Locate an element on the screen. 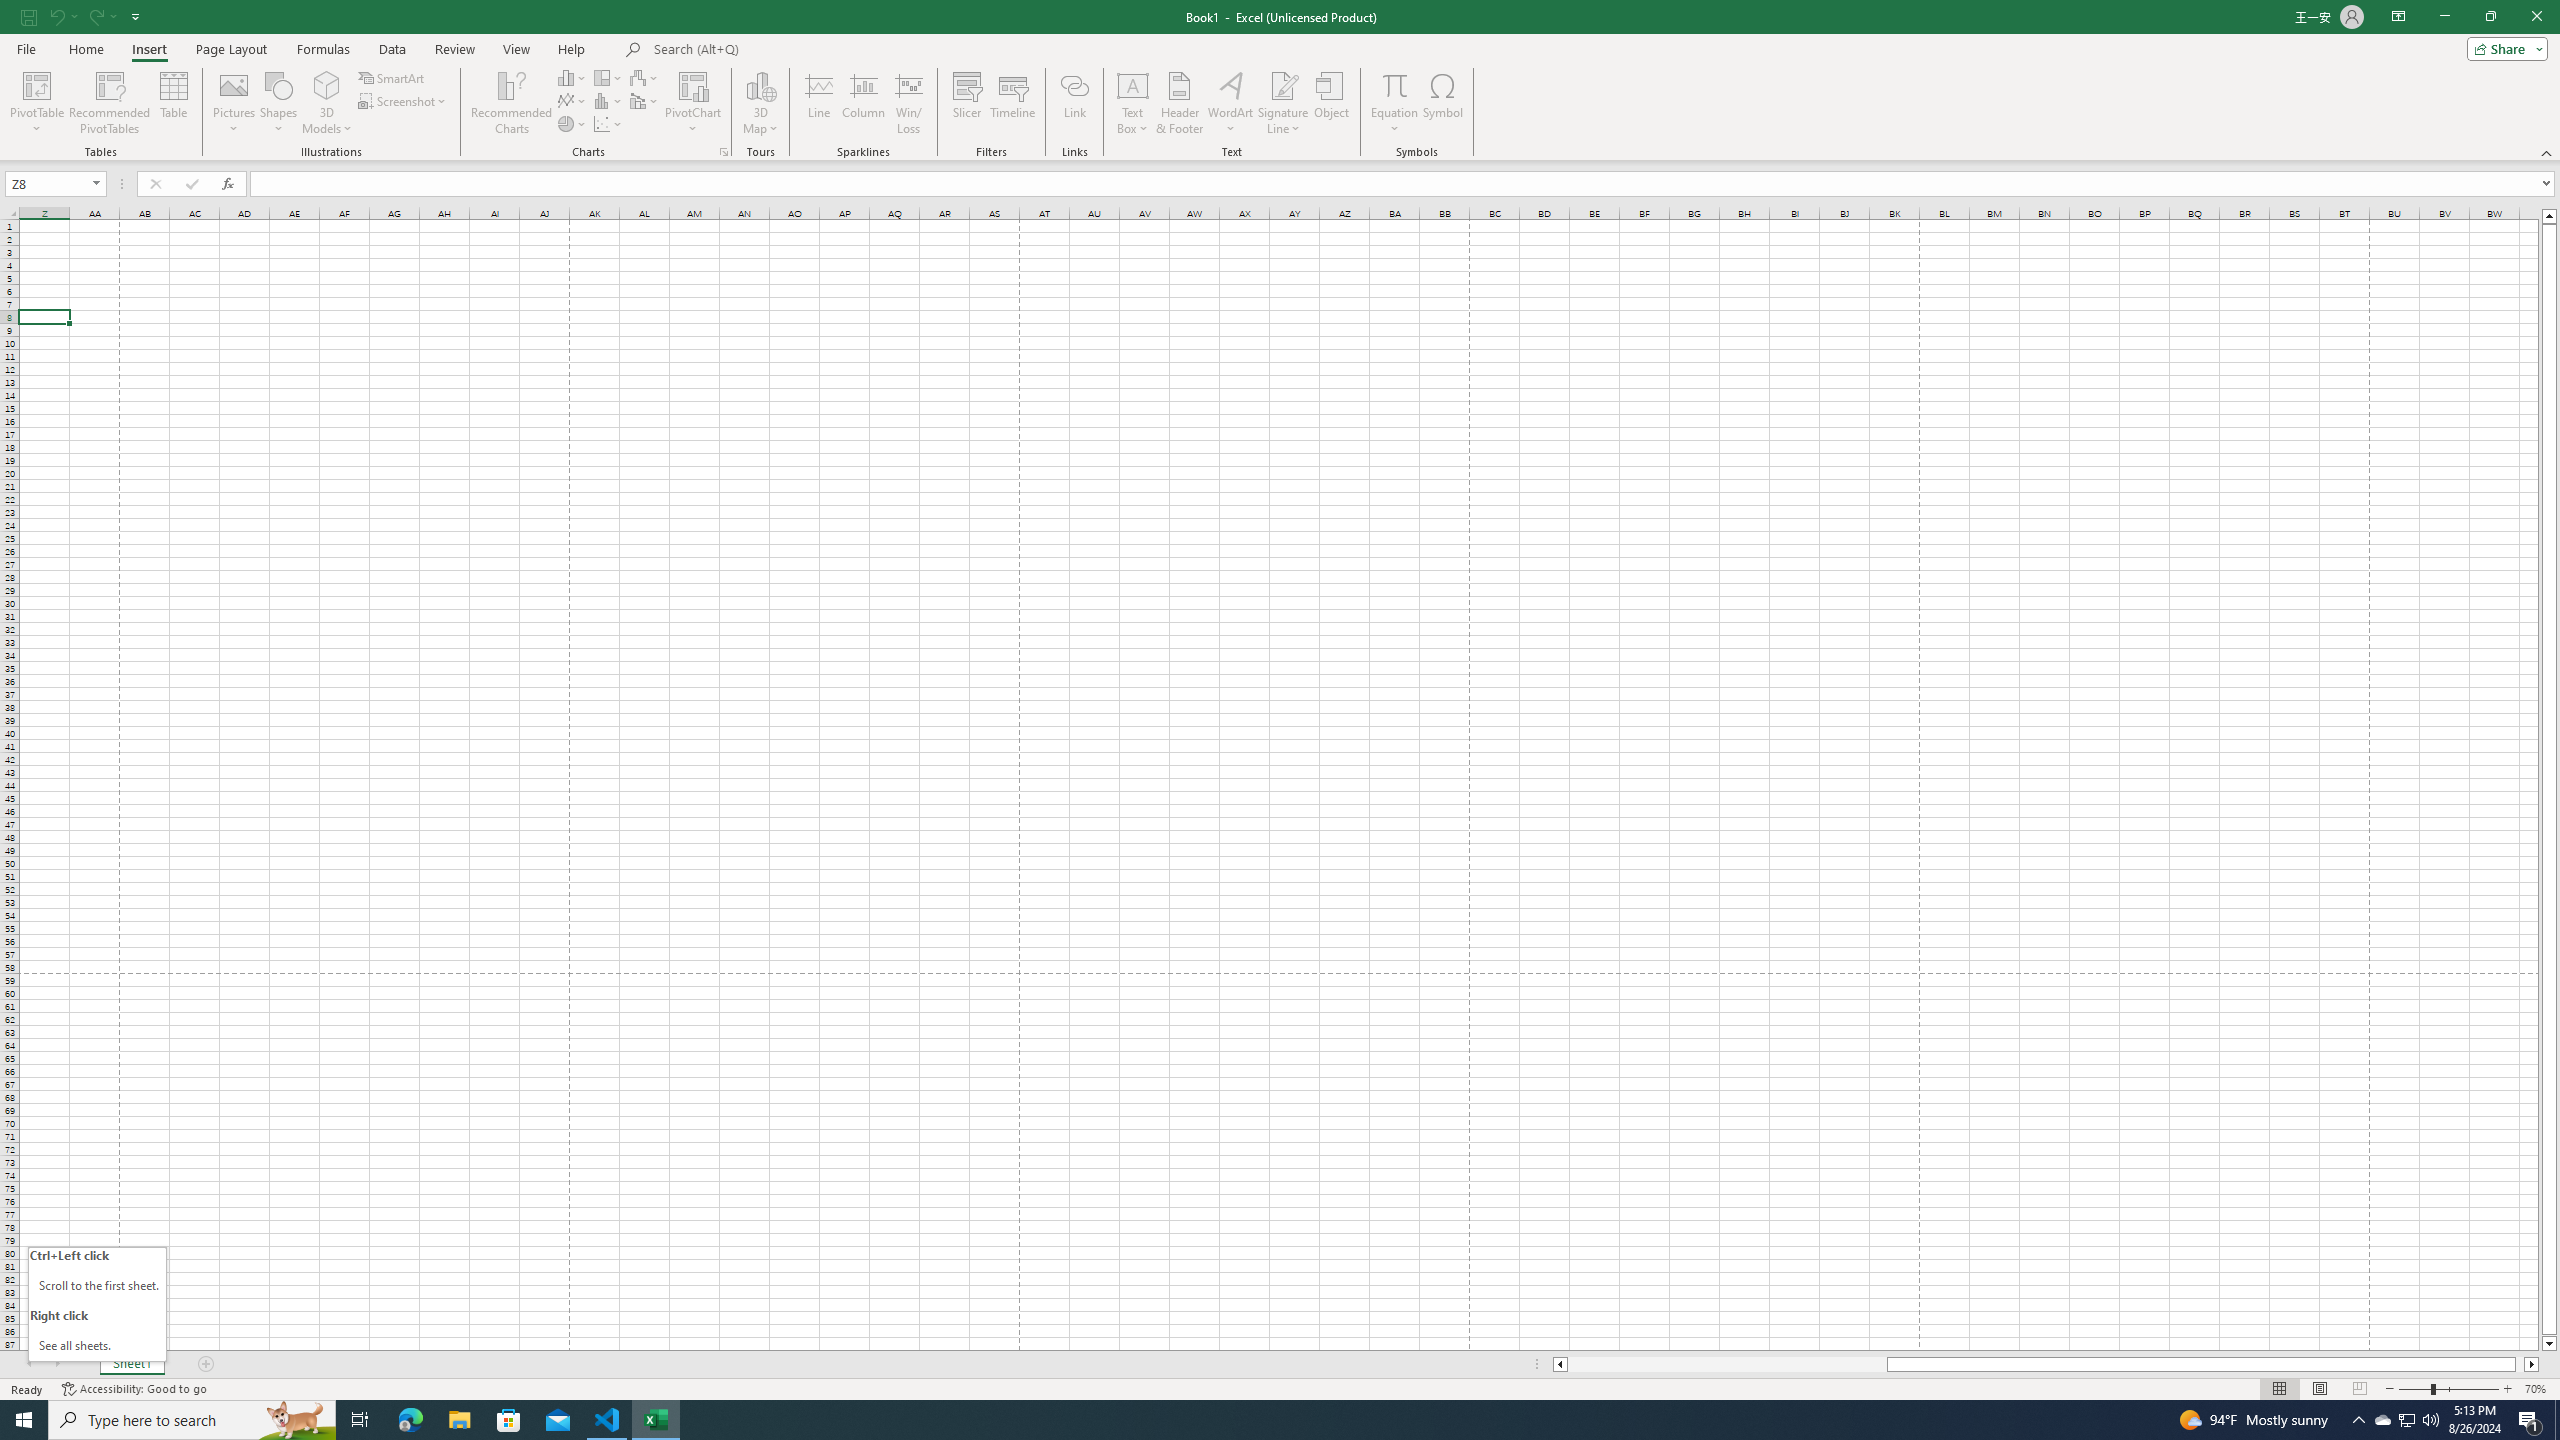 The width and height of the screenshot is (2560, 1440). 3D Map is located at coordinates (760, 85).